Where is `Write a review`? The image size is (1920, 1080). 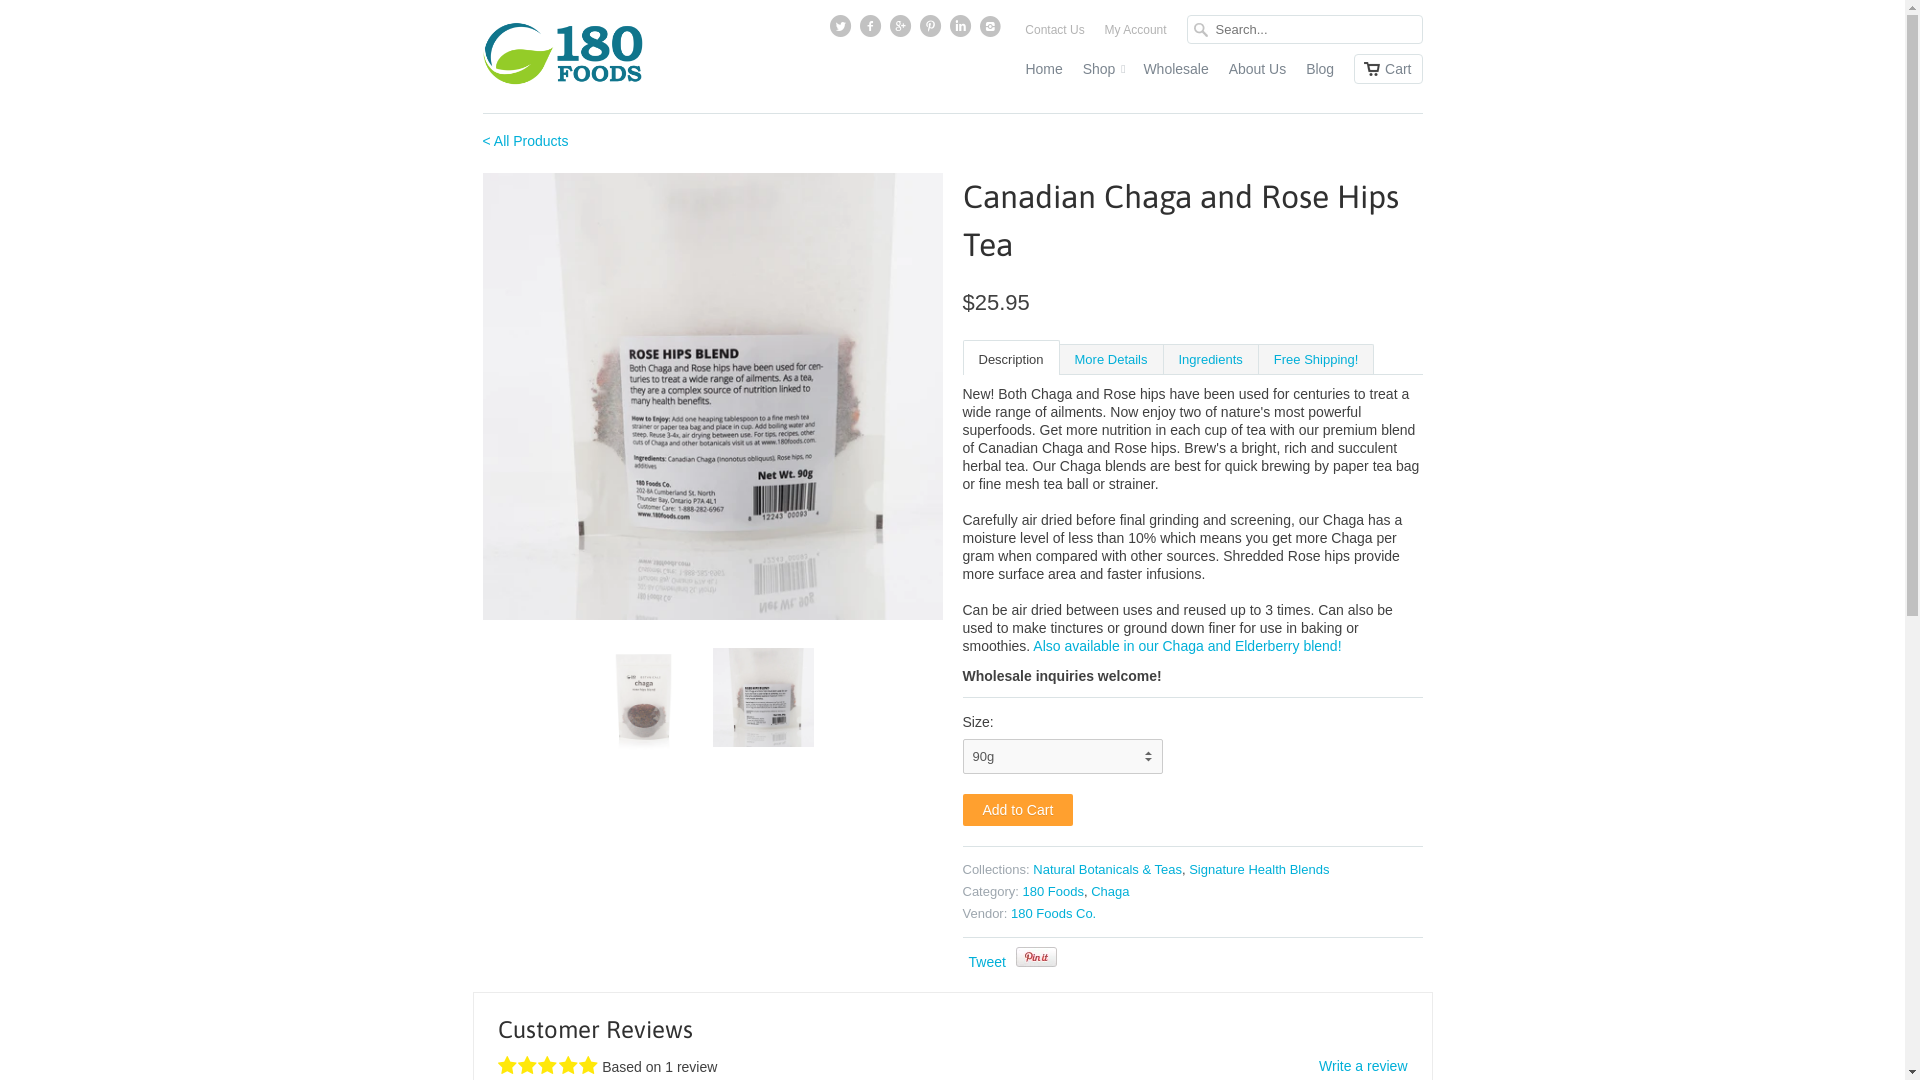
Write a review is located at coordinates (1363, 1066).